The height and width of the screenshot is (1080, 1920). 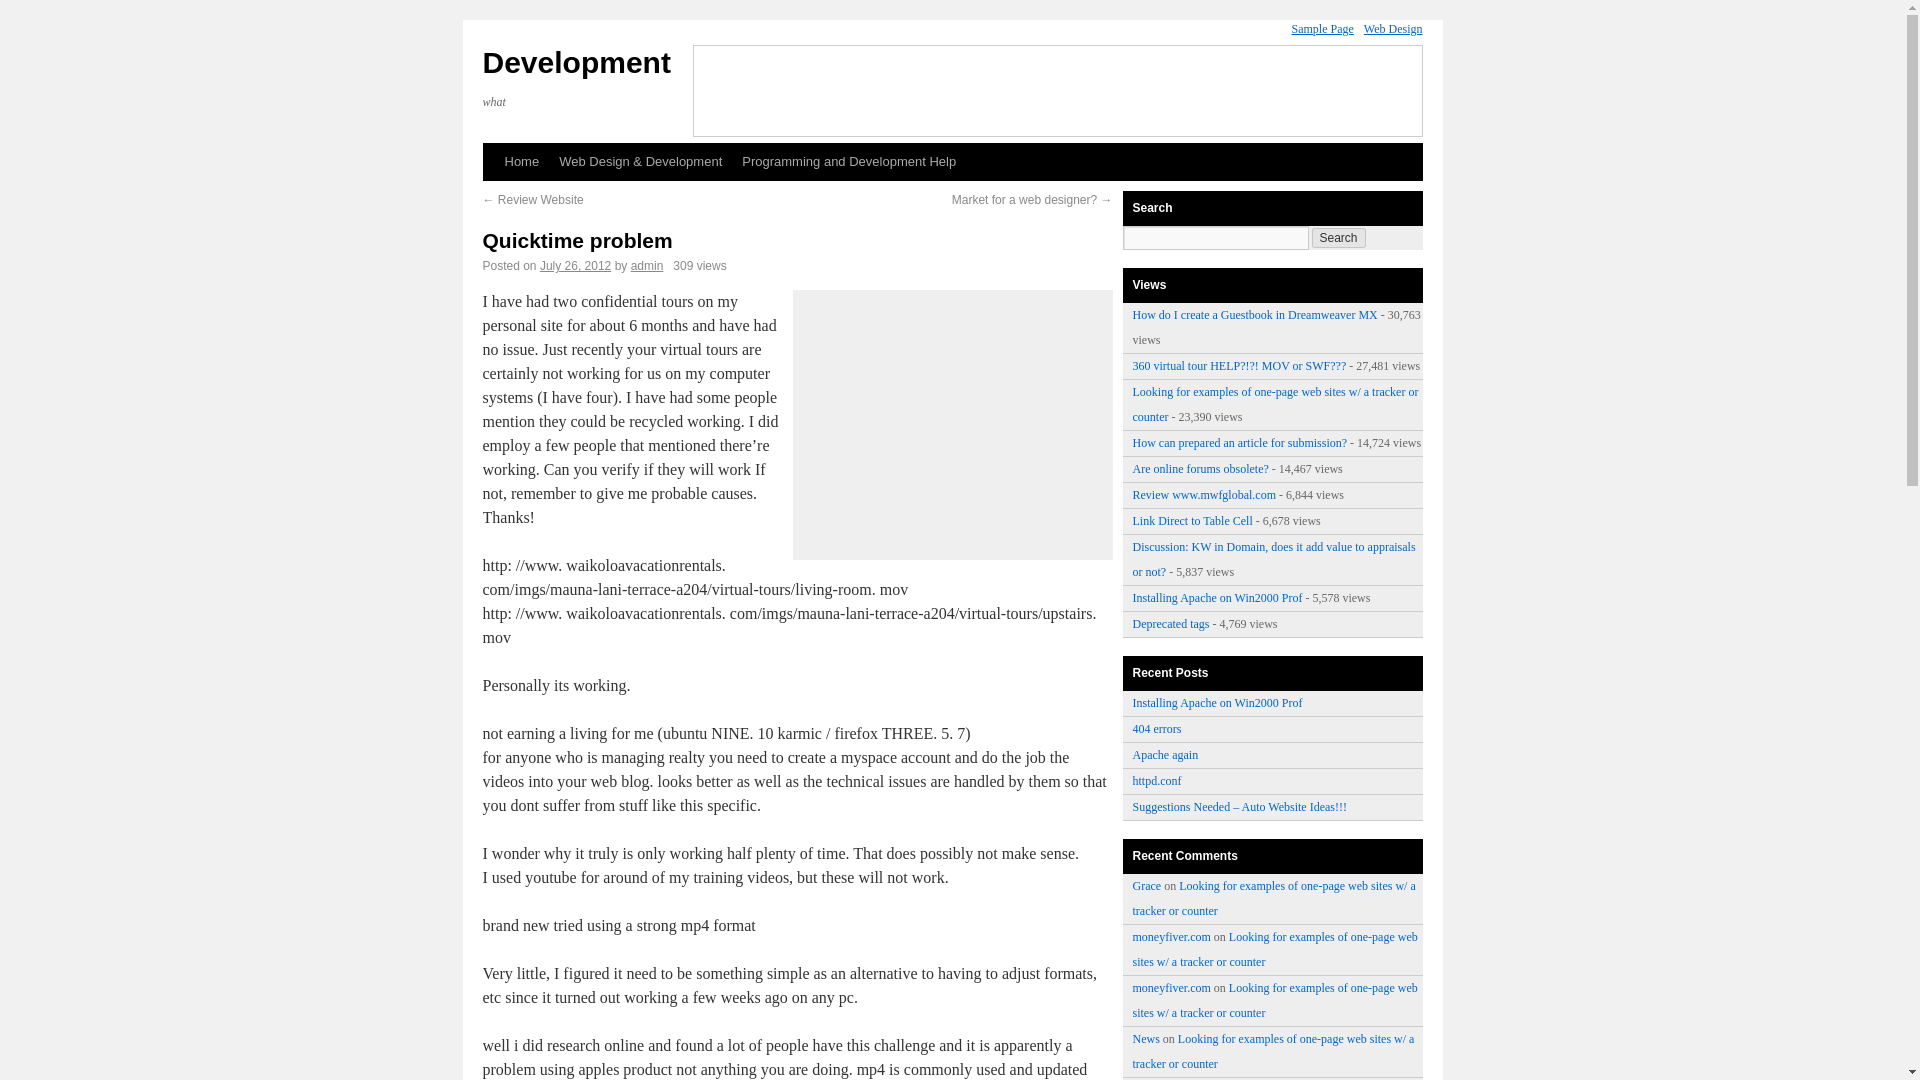 I want to click on July 26, 2012, so click(x=574, y=266).